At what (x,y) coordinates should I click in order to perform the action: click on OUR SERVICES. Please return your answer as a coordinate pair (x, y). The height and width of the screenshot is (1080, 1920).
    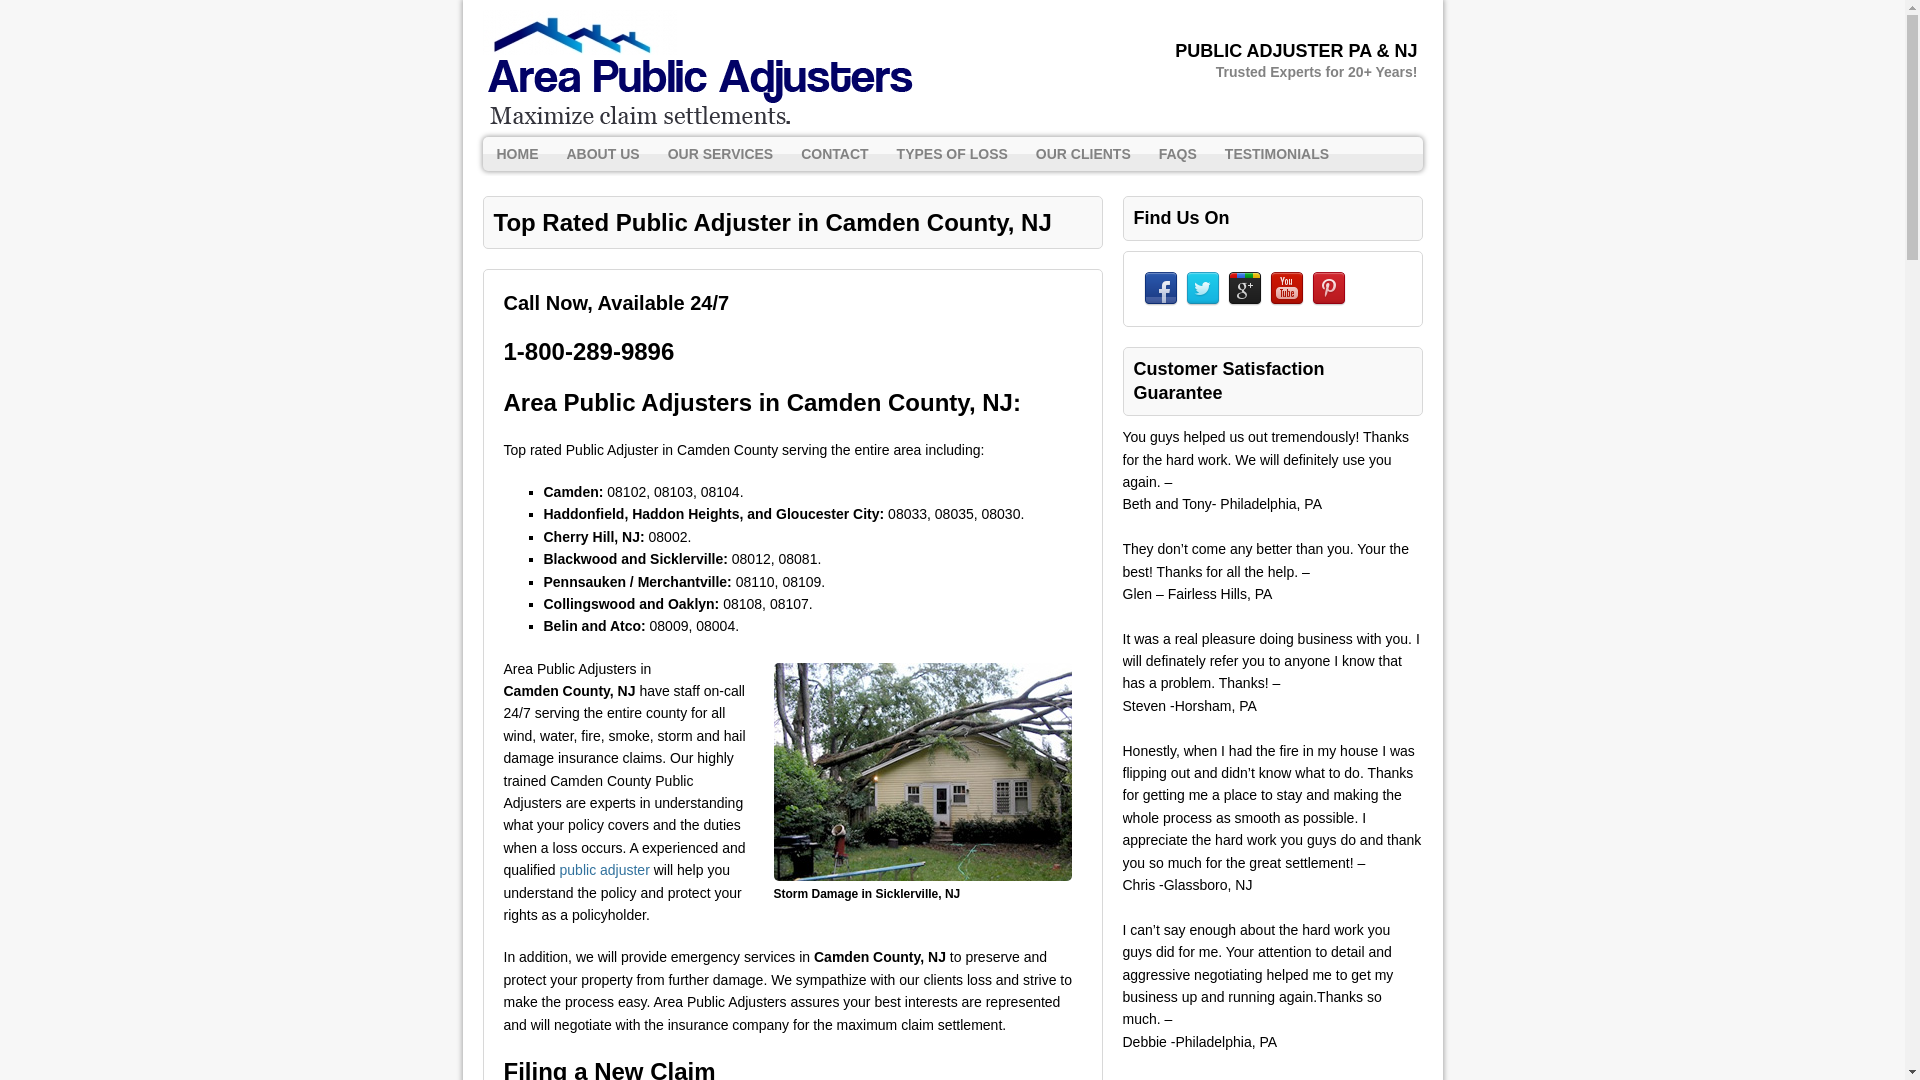
    Looking at the image, I should click on (720, 154).